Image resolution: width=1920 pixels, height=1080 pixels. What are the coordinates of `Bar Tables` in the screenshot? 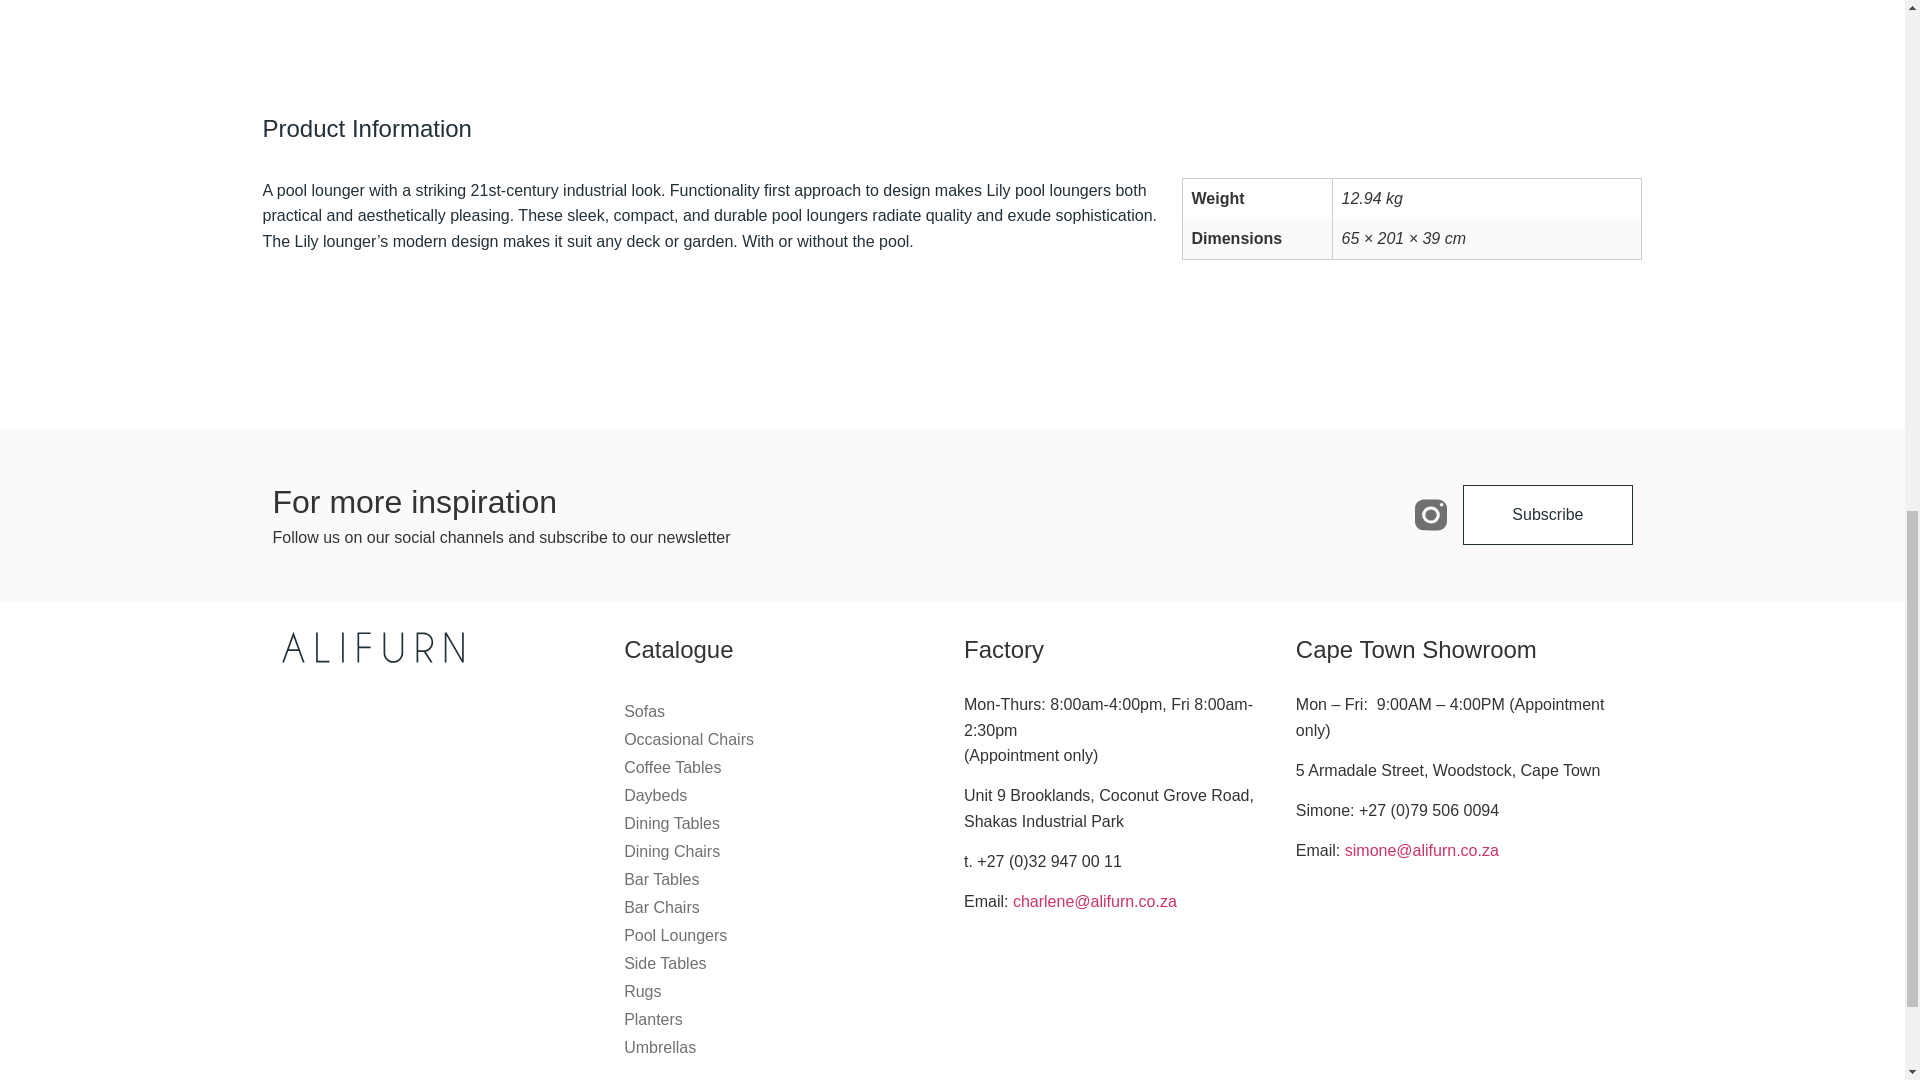 It's located at (784, 880).